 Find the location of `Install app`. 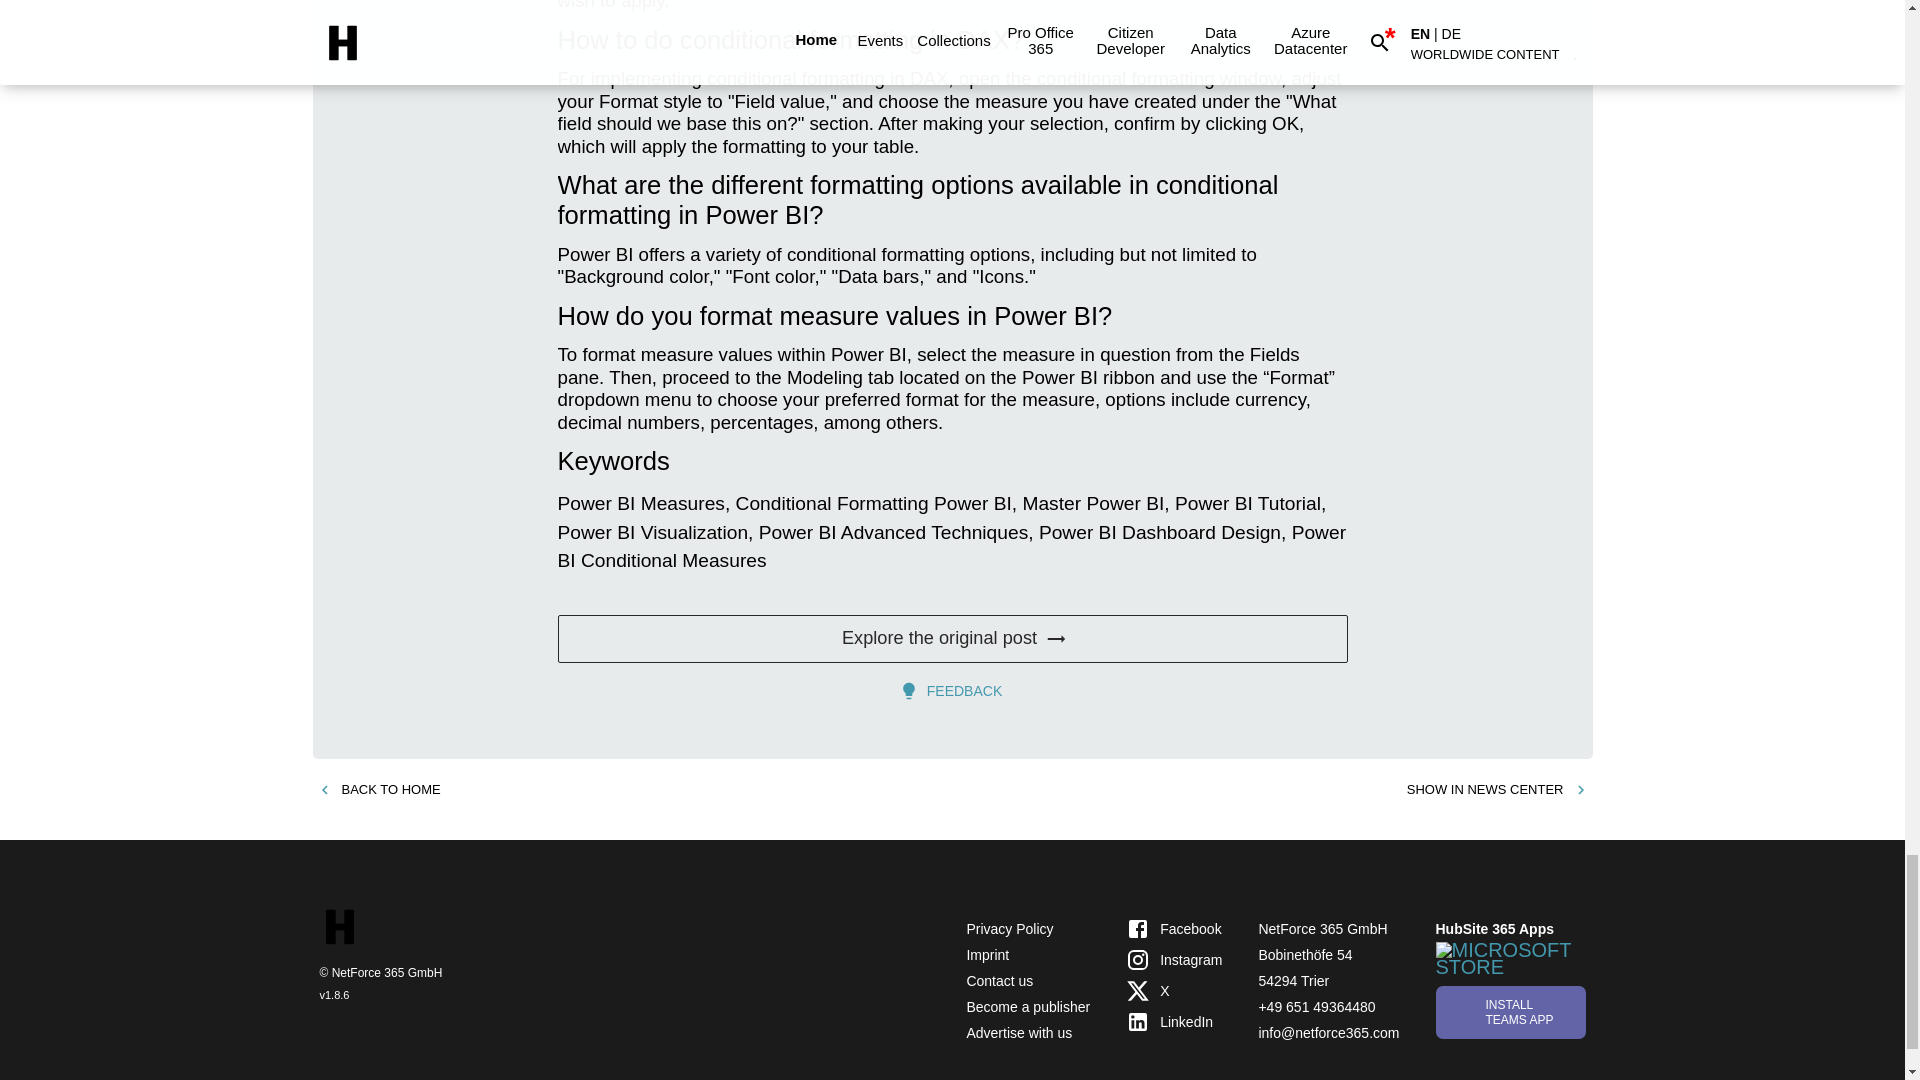

Install app is located at coordinates (1510, 1012).